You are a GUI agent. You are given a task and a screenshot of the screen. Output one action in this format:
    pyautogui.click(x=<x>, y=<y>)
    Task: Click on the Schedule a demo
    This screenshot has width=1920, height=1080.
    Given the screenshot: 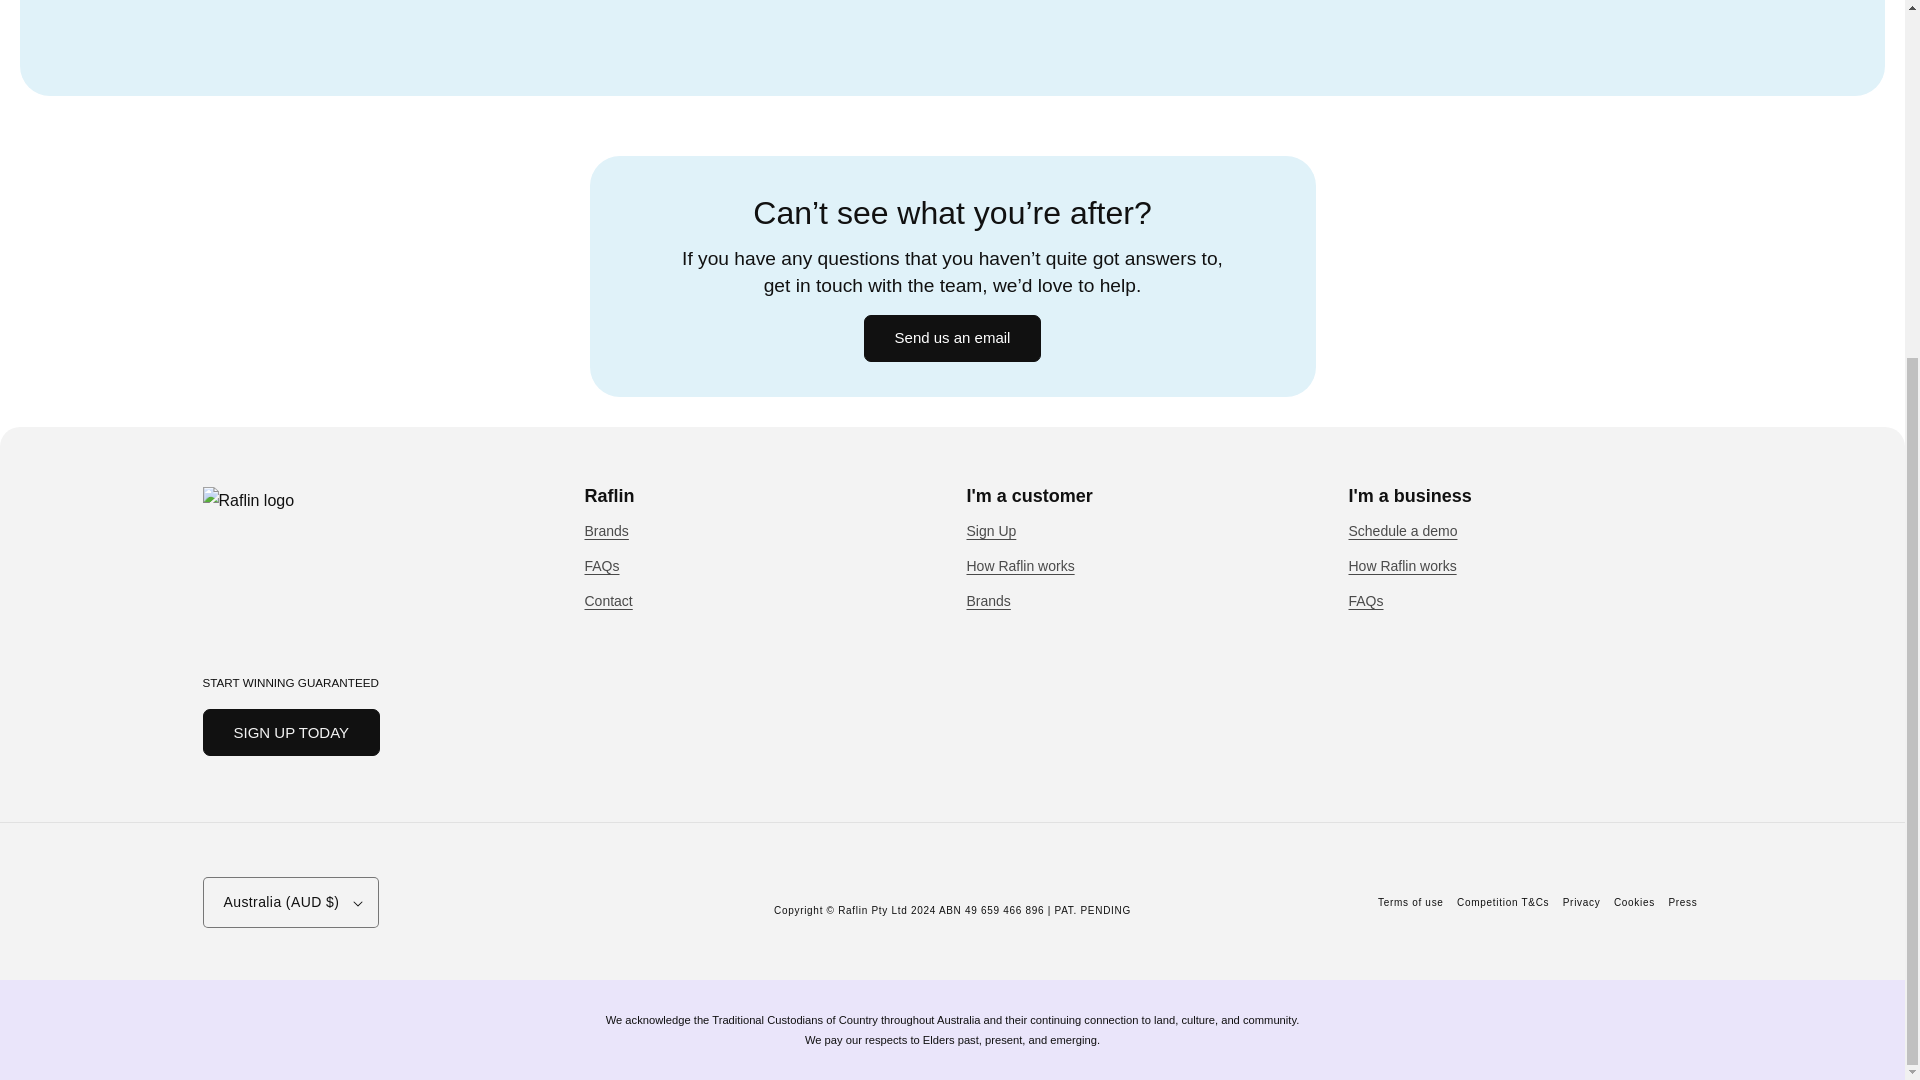 What is the action you would take?
    pyautogui.click(x=1402, y=534)
    